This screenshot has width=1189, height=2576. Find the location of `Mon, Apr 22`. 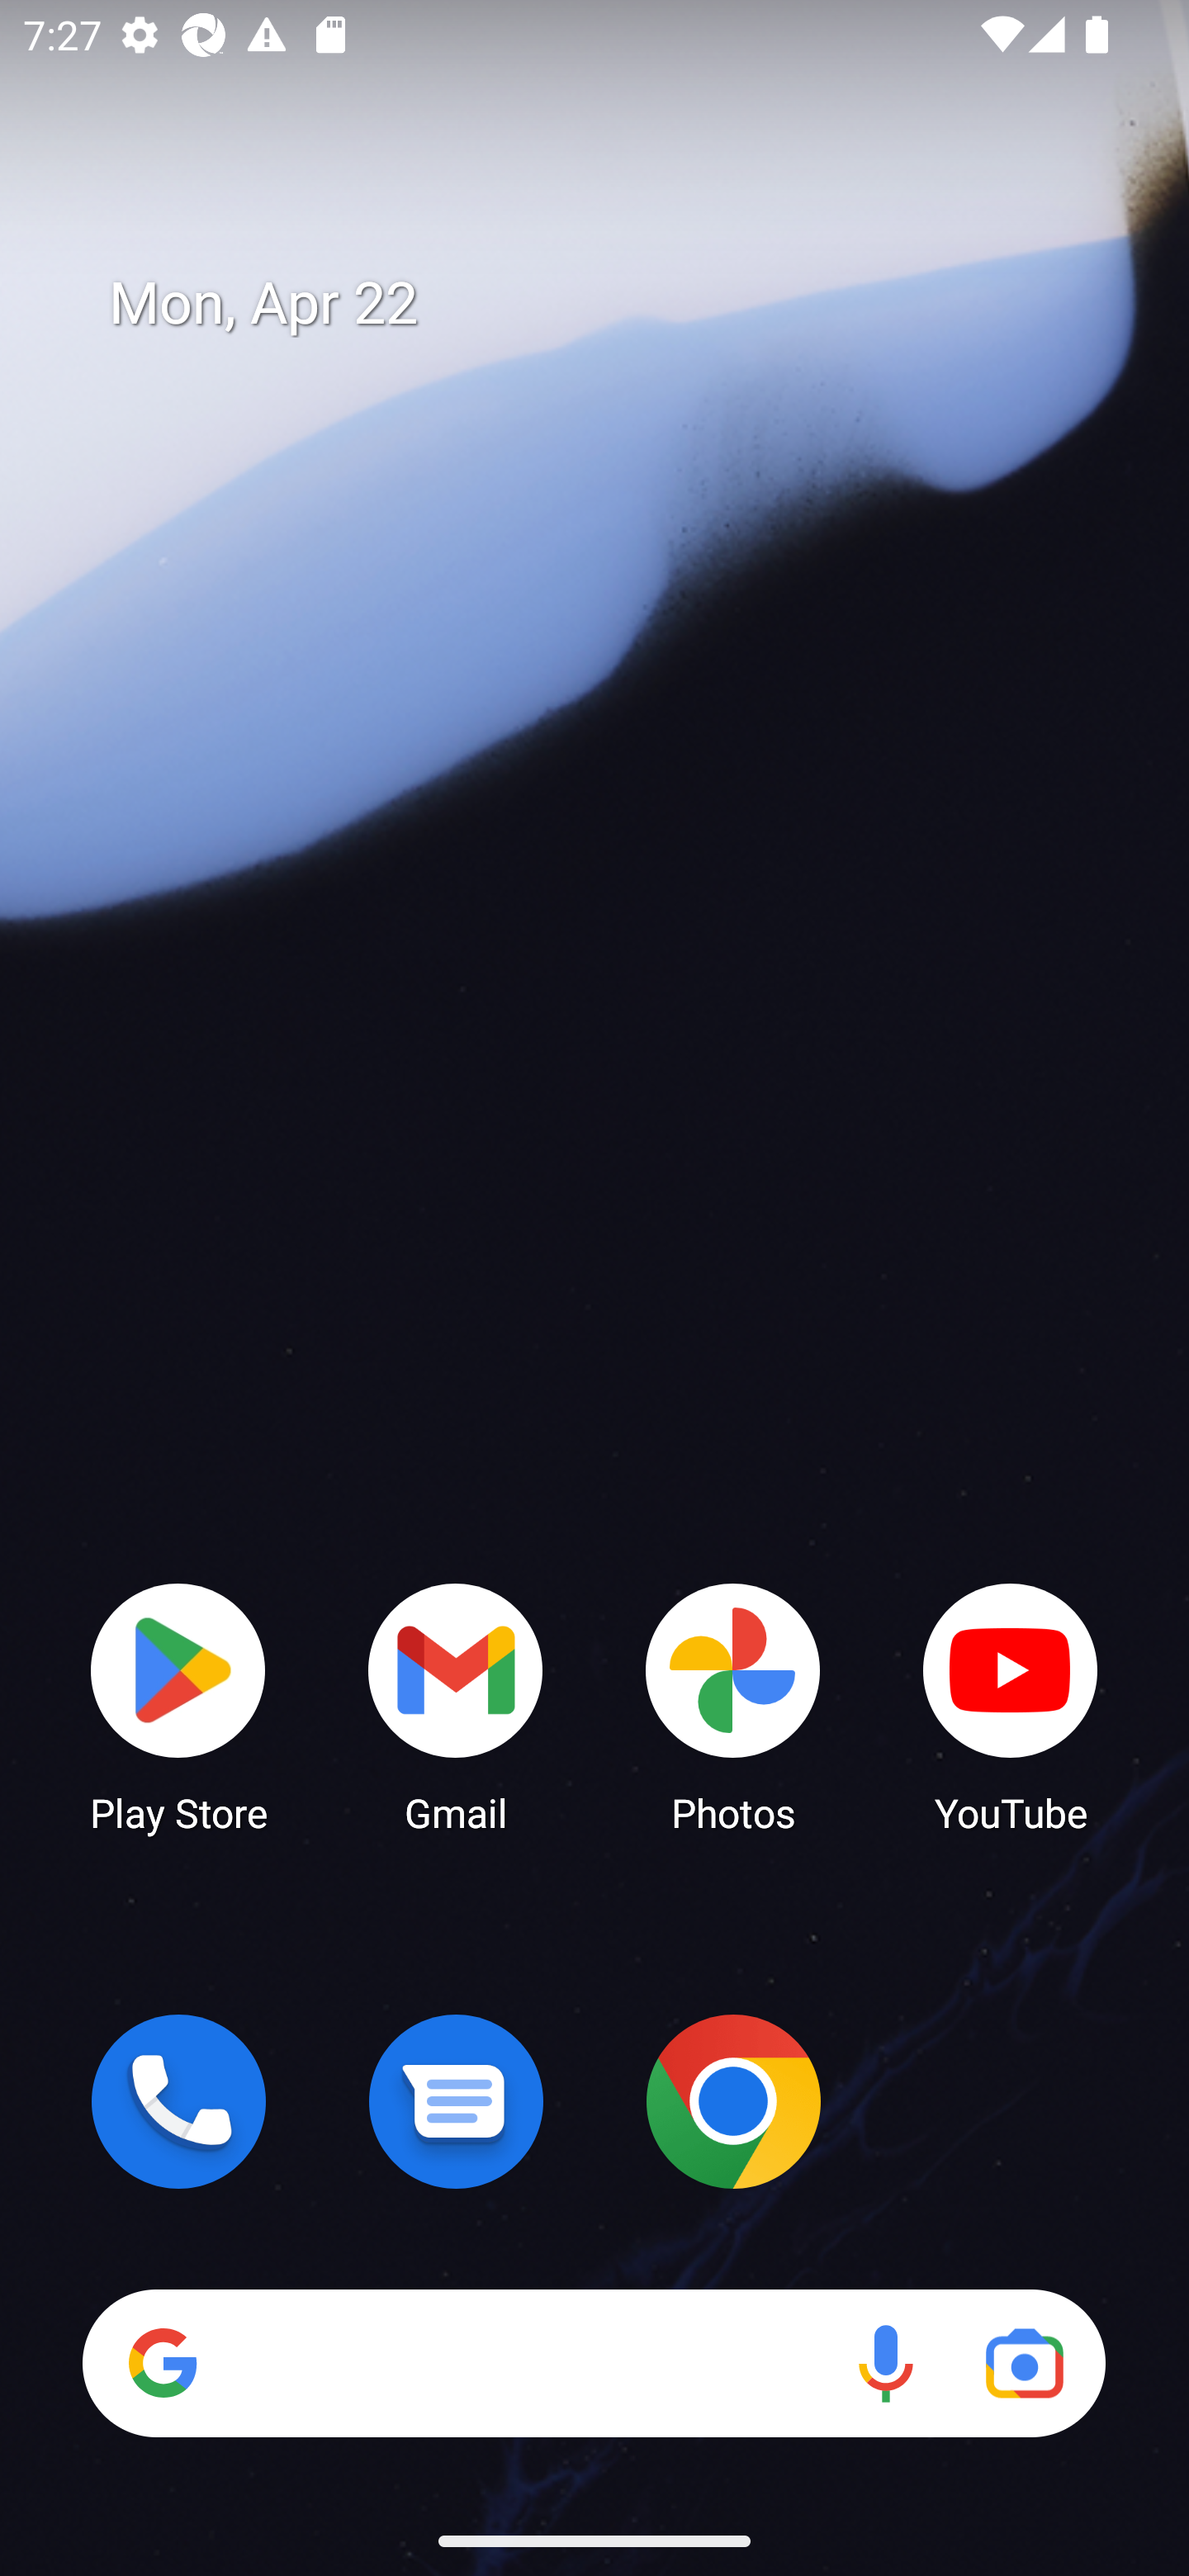

Mon, Apr 22 is located at coordinates (618, 304).